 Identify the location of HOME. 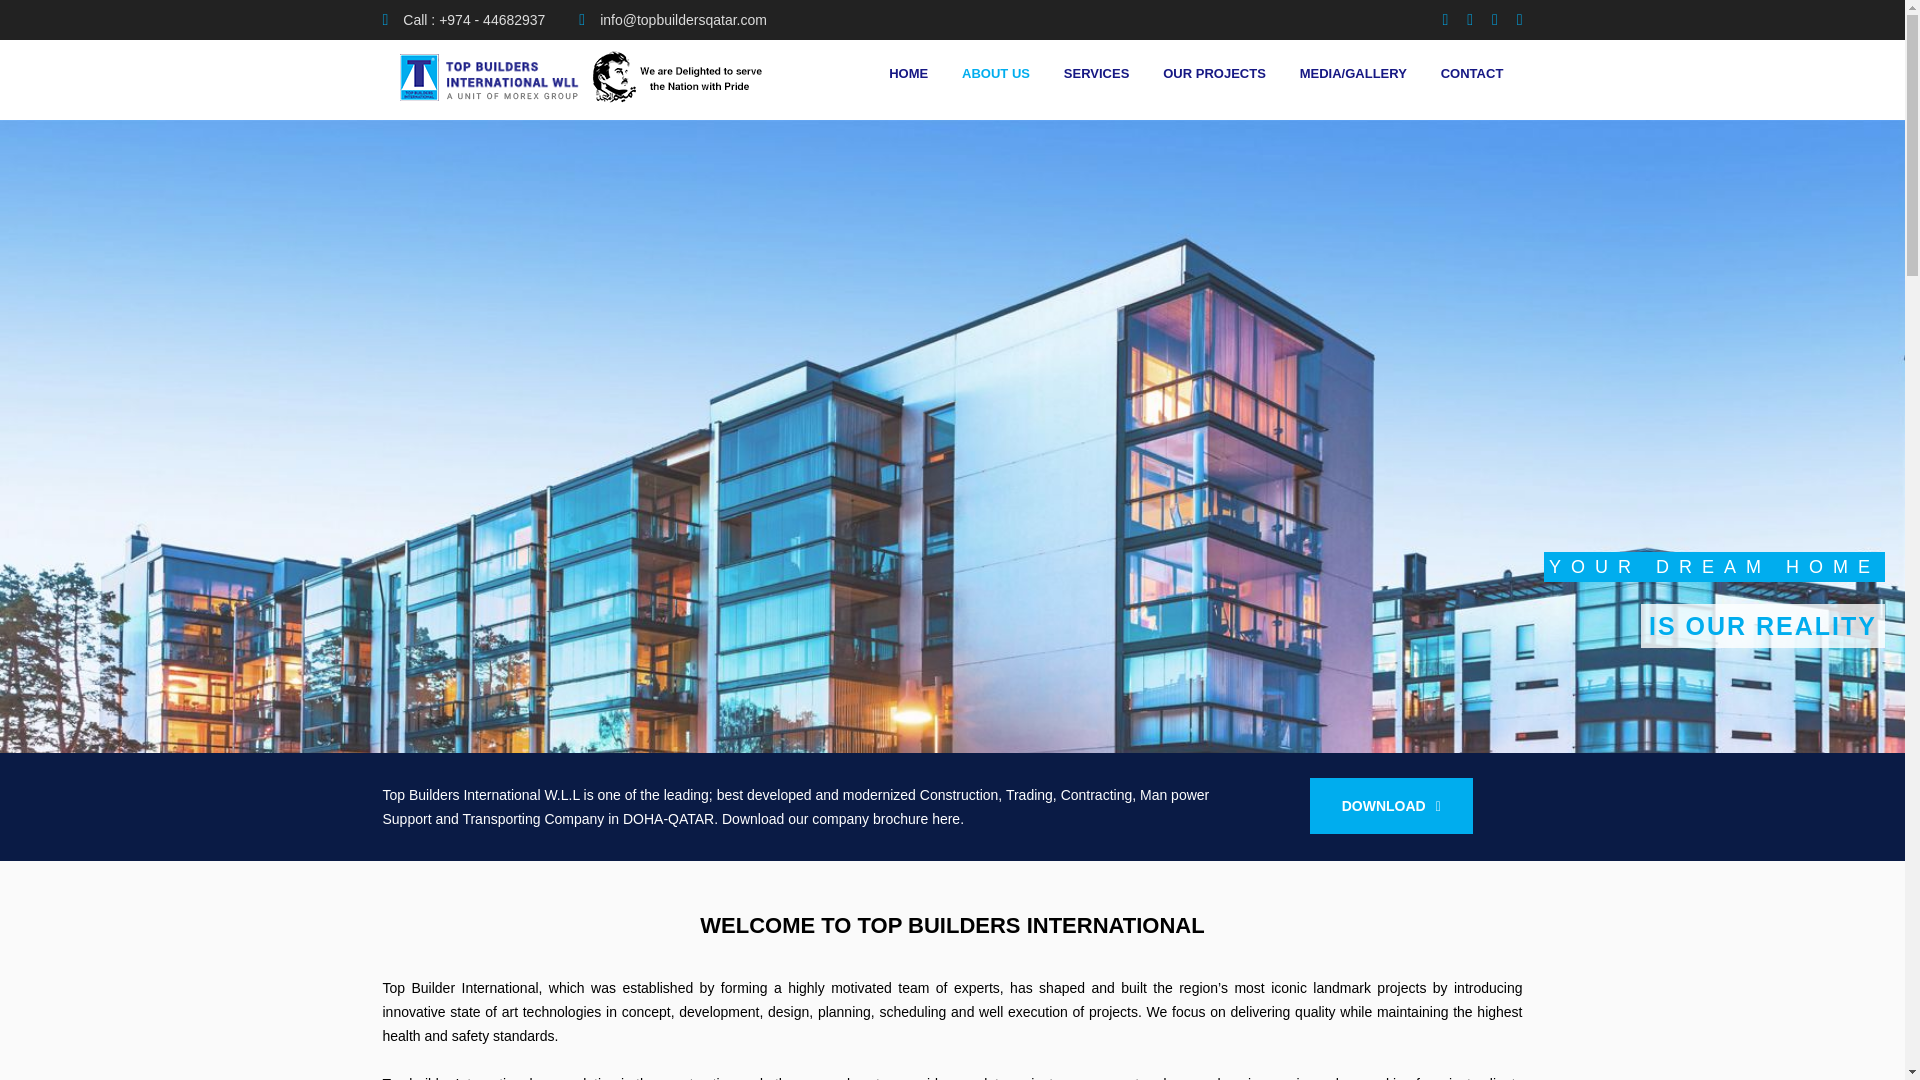
(908, 74).